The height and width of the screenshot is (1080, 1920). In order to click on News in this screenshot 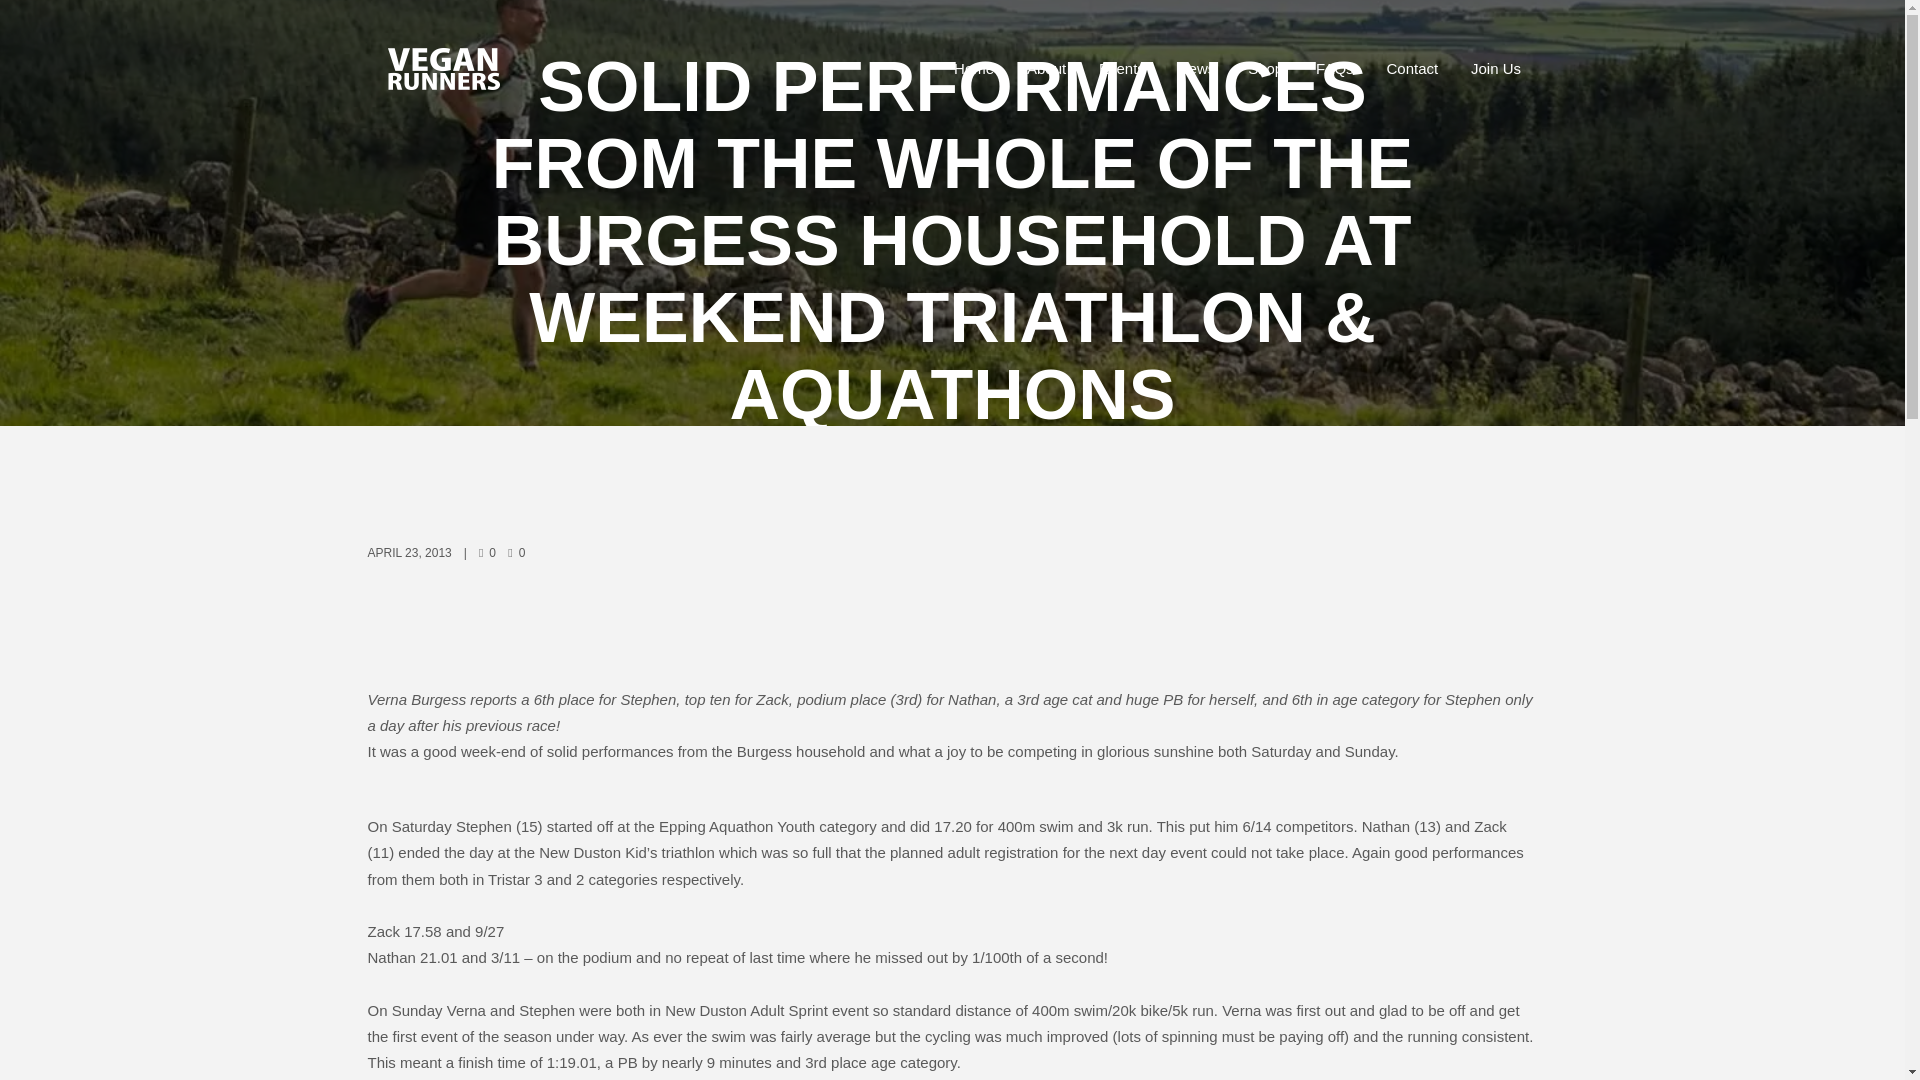, I will do `click(1196, 68)`.